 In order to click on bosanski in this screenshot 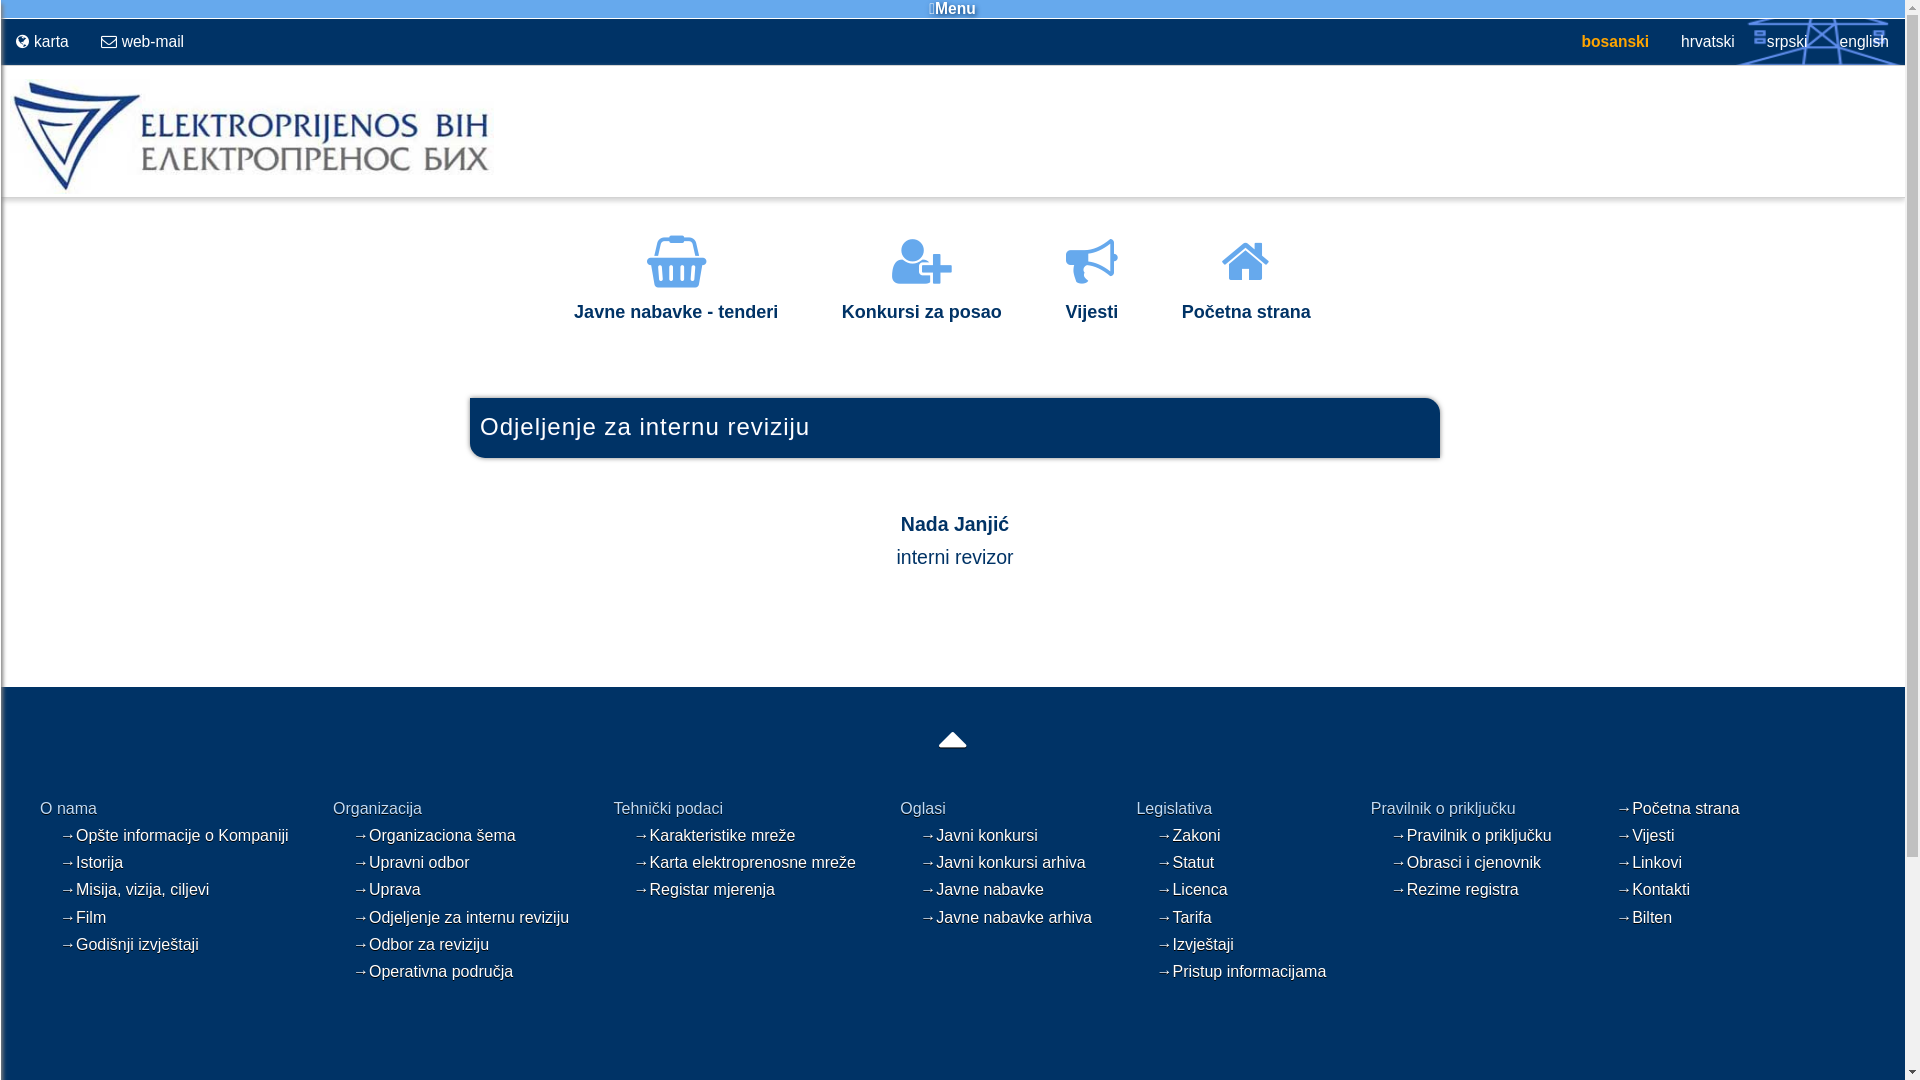, I will do `click(1616, 42)`.